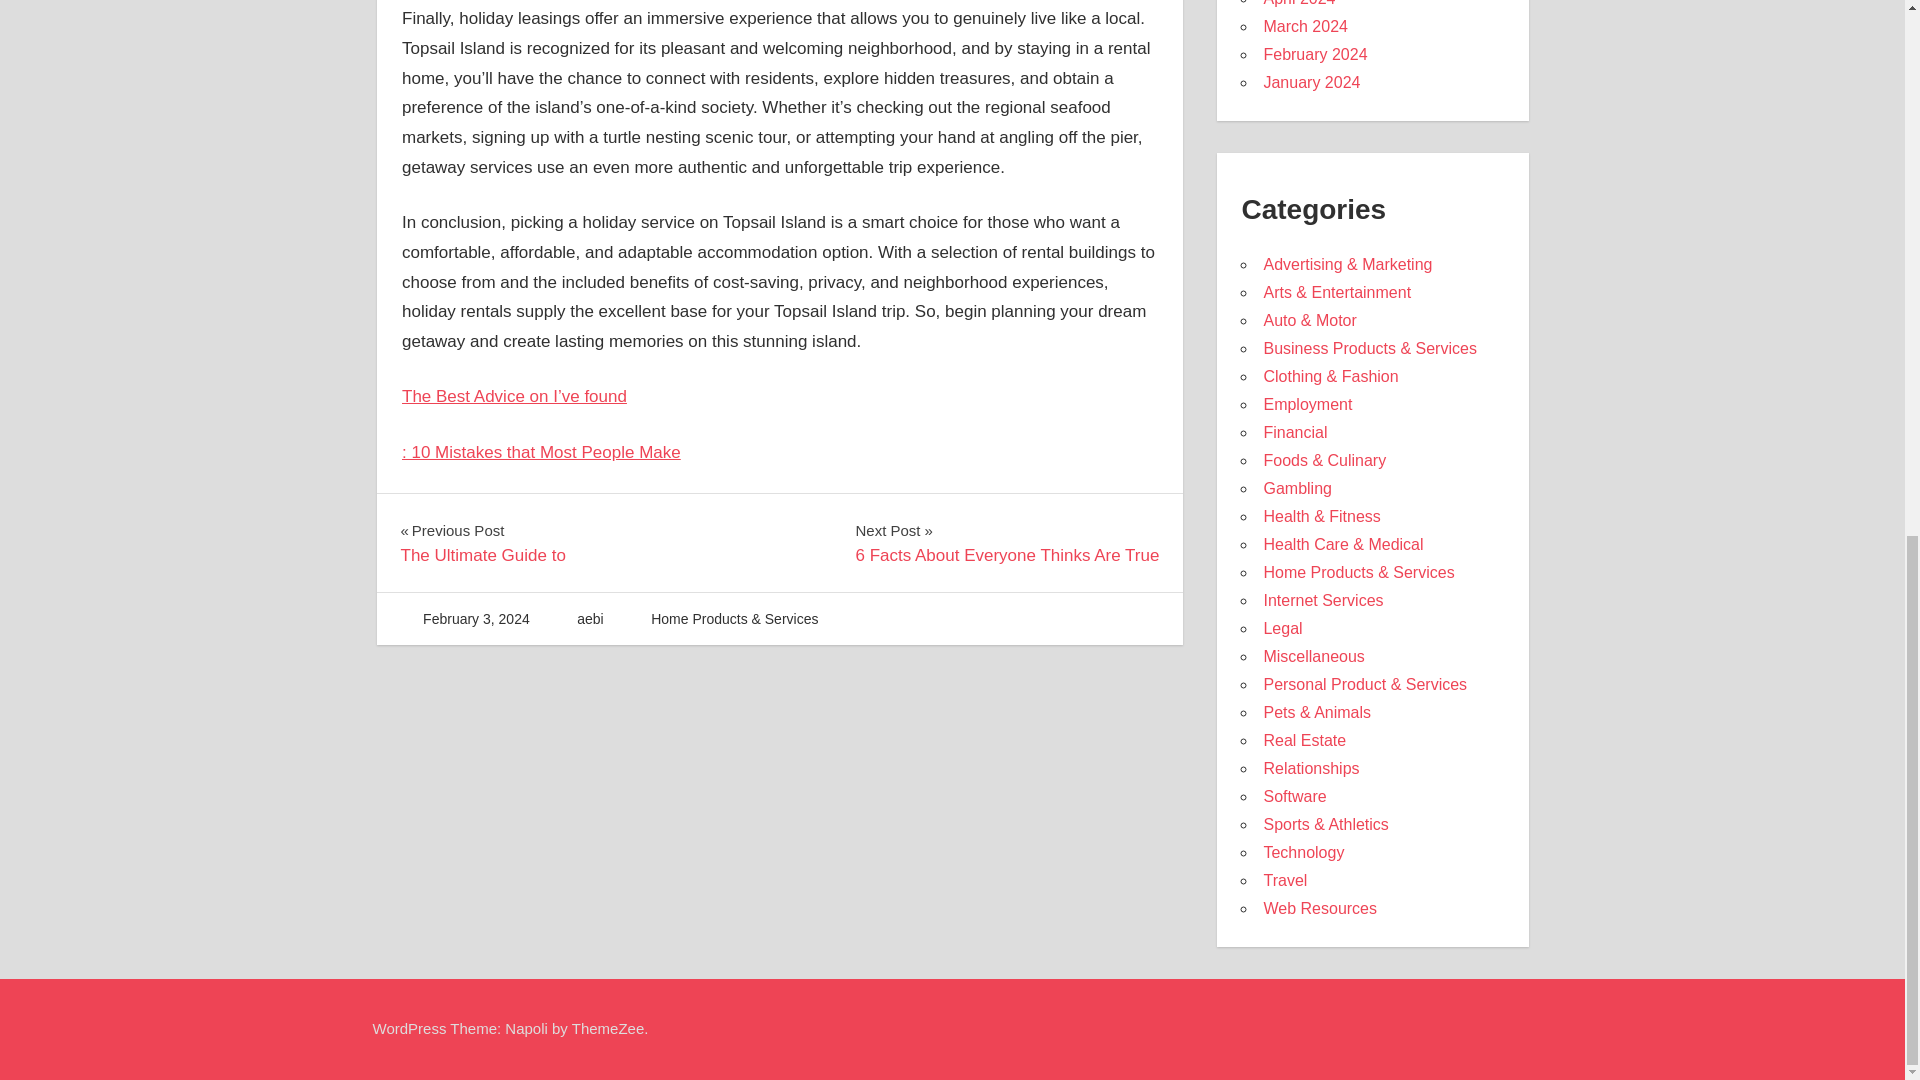  Describe the element at coordinates (590, 619) in the screenshot. I see `Gambling` at that location.